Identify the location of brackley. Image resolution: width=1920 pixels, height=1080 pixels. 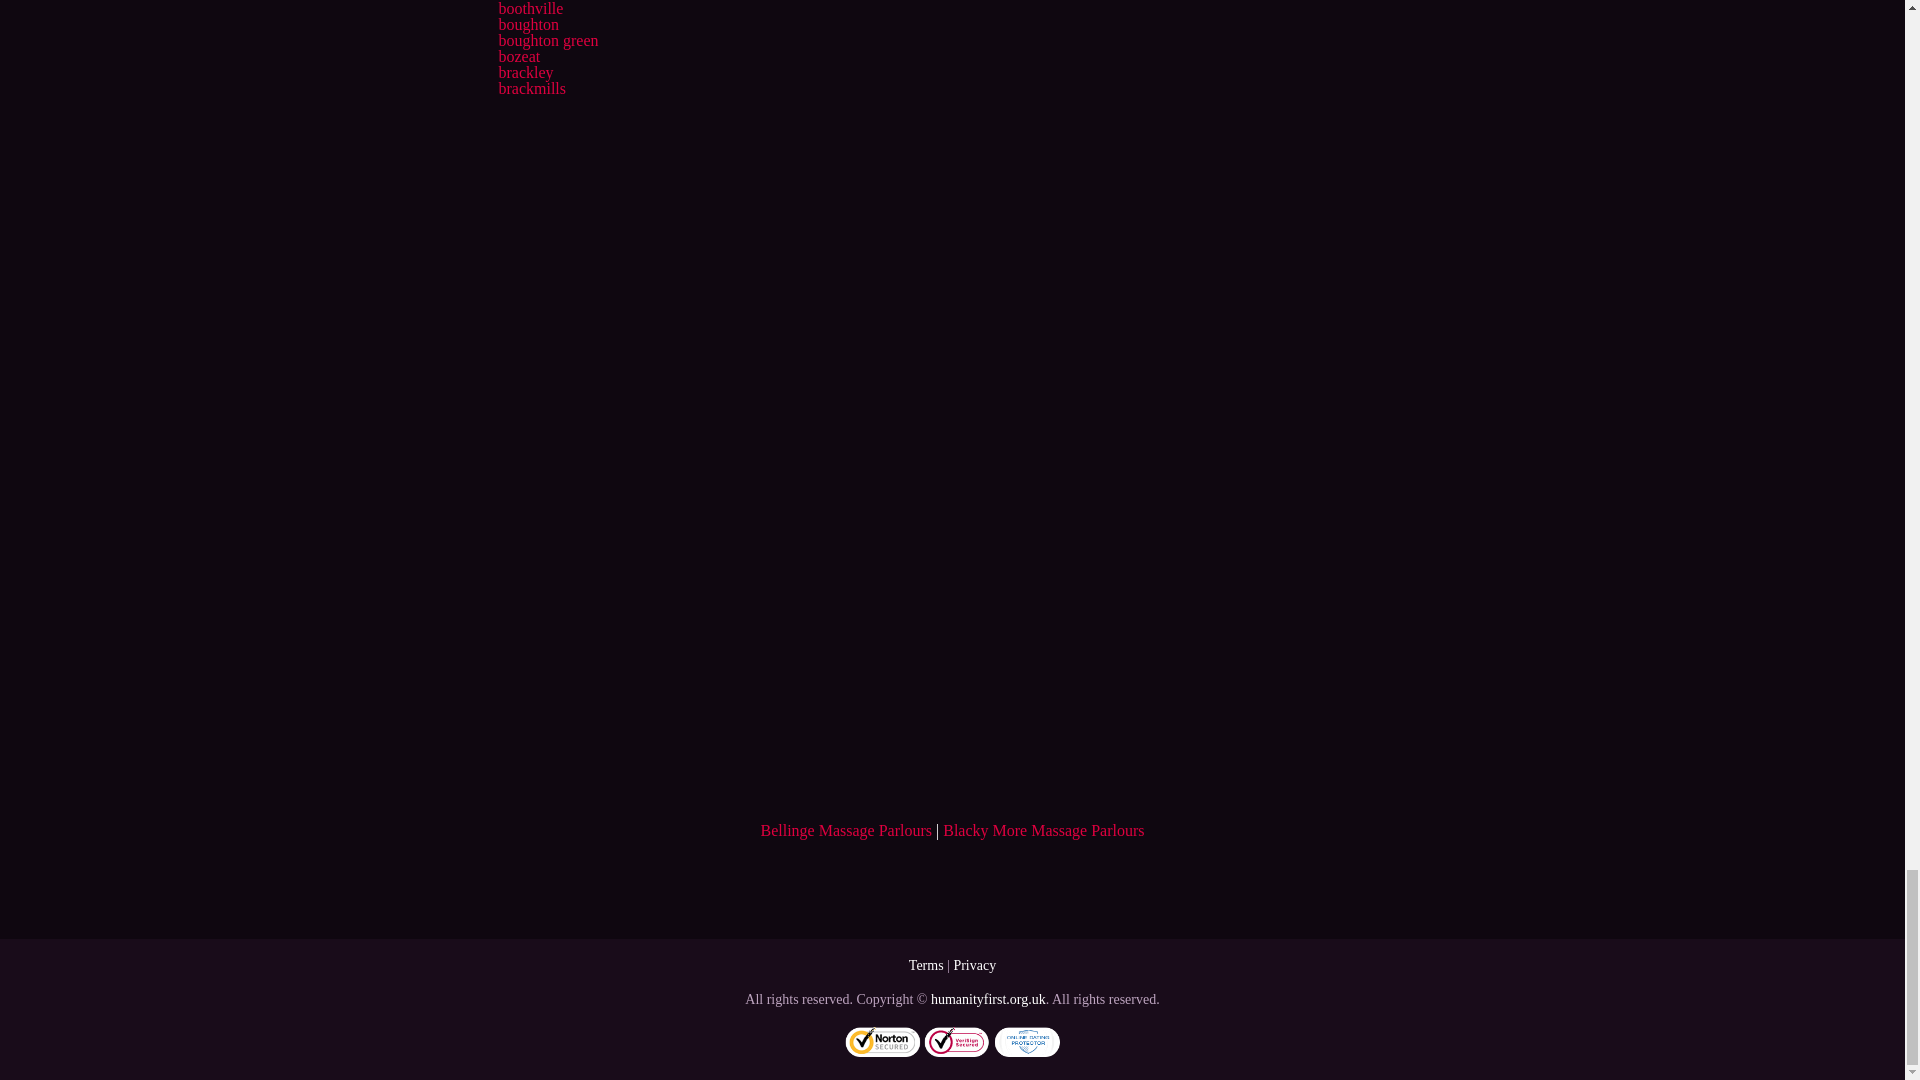
(524, 72).